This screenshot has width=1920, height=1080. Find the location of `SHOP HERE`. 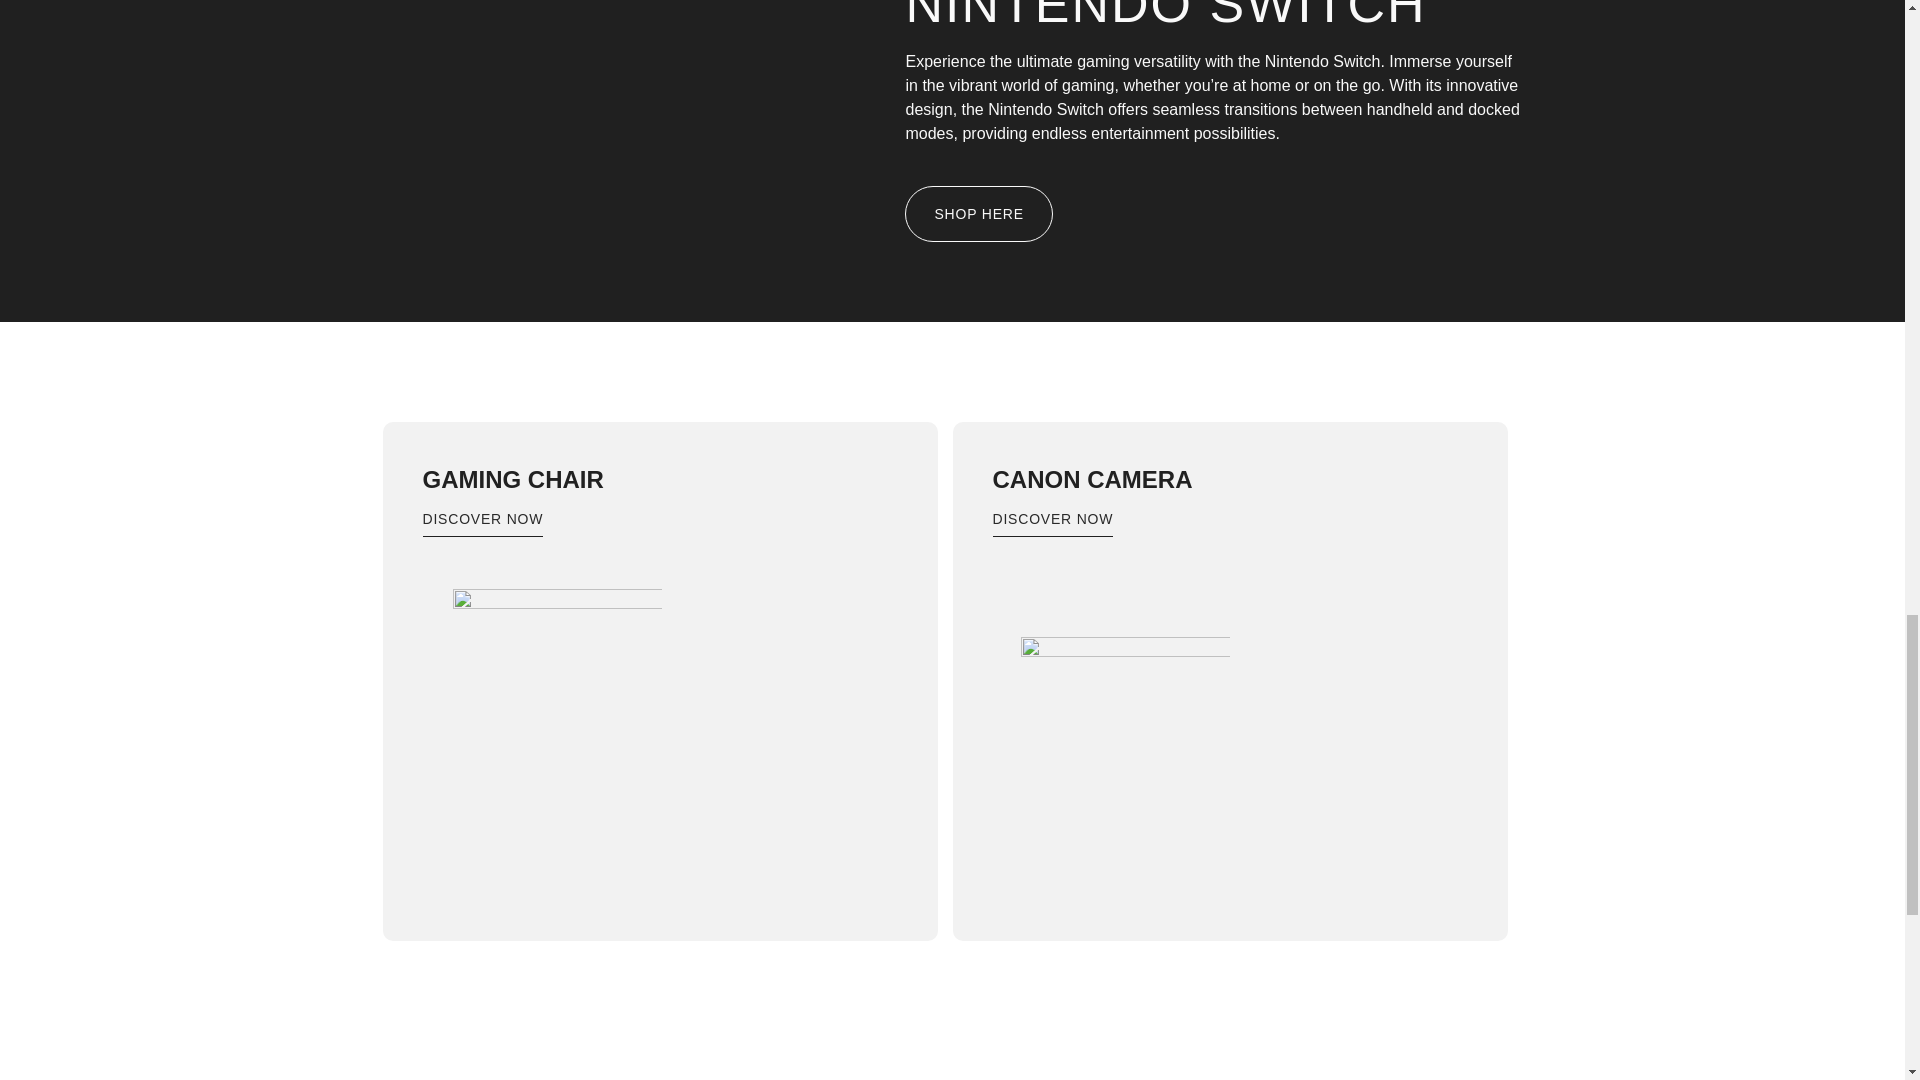

SHOP HERE is located at coordinates (978, 213).